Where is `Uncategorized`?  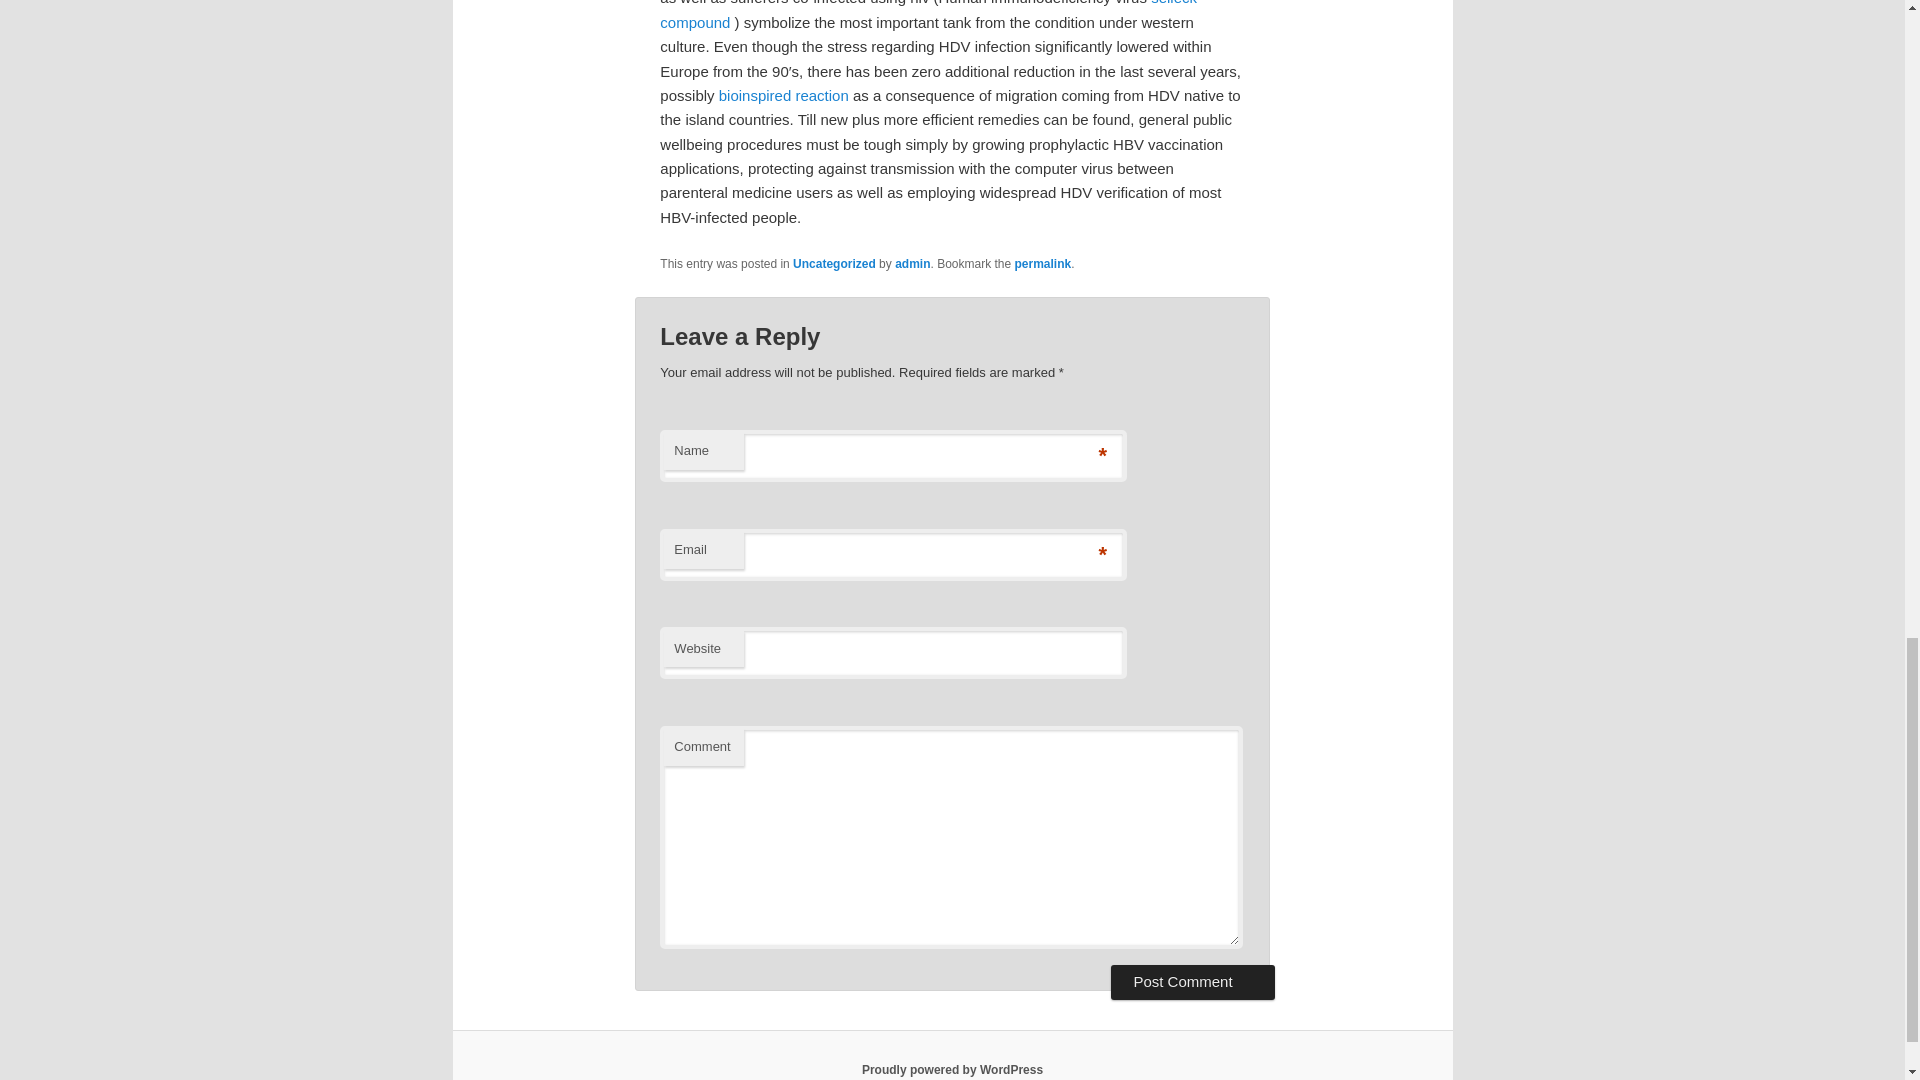
Uncategorized is located at coordinates (834, 264).